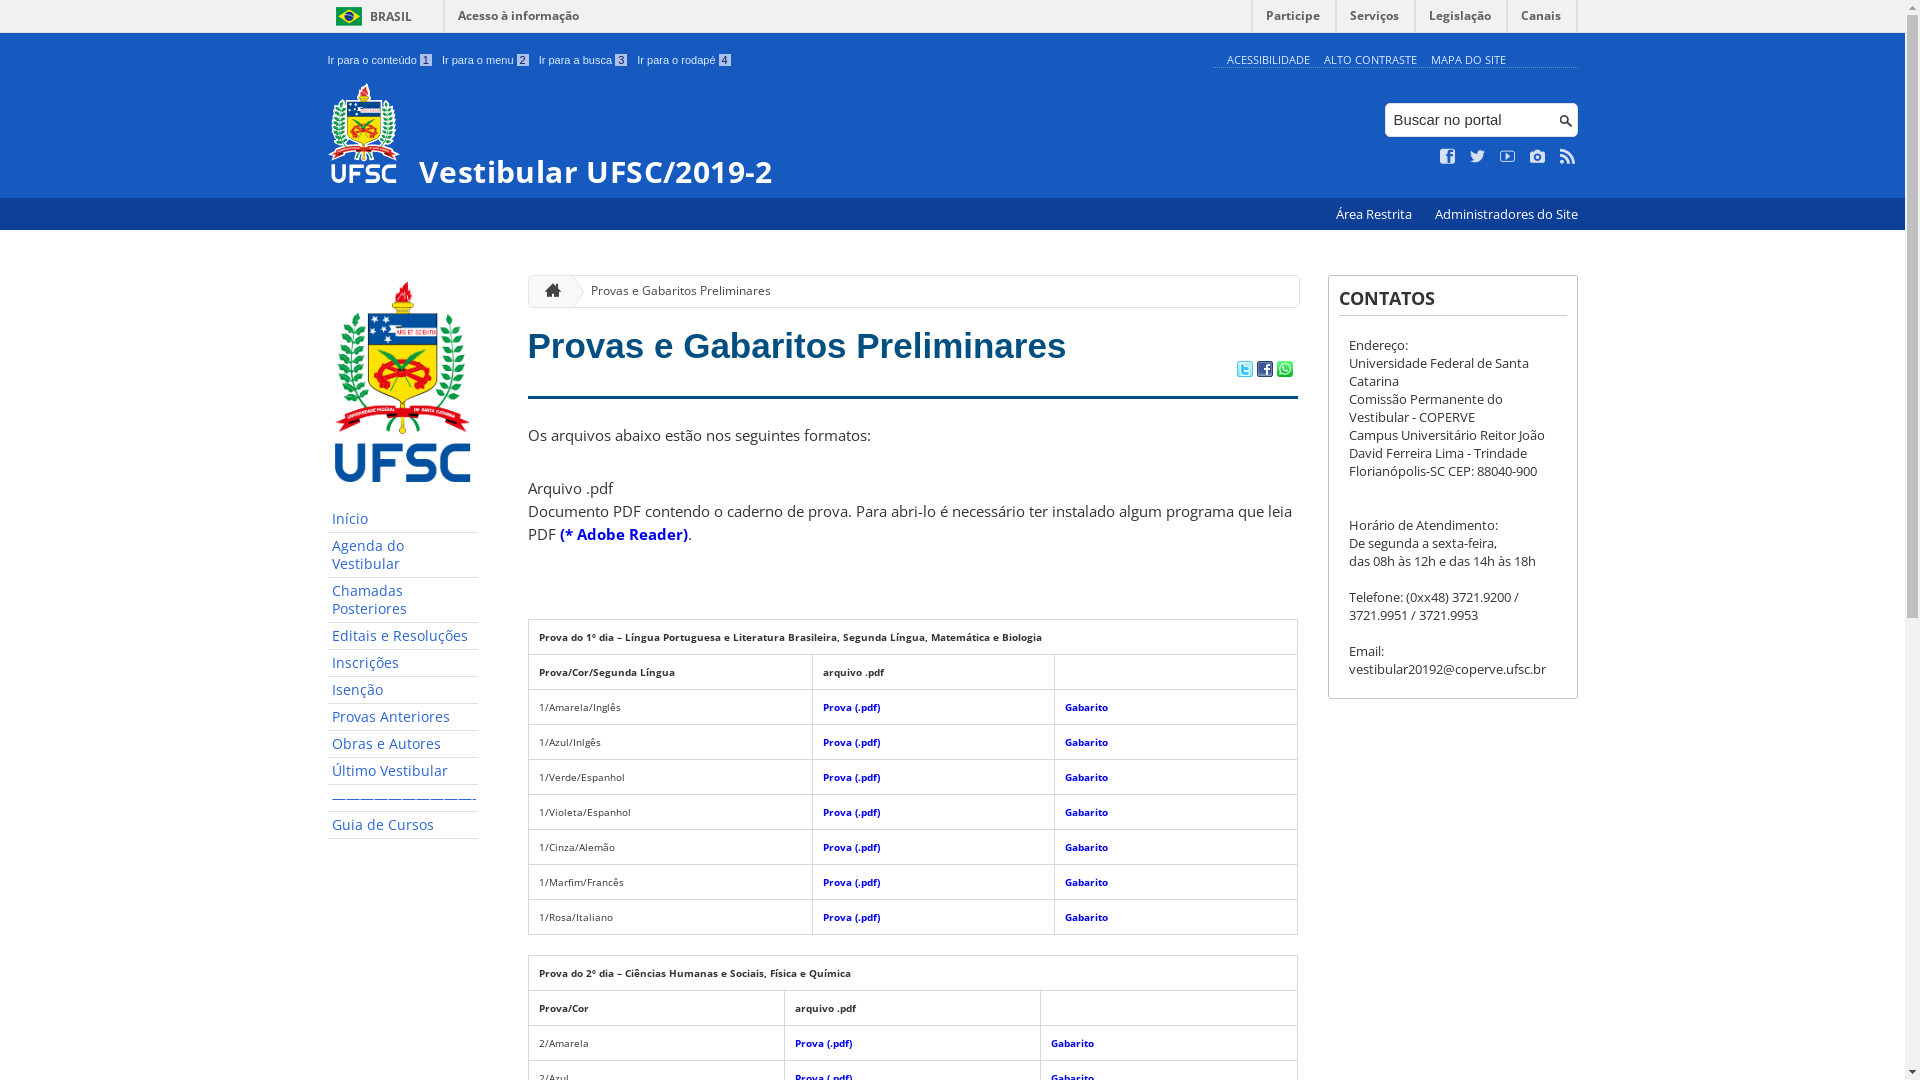  What do you see at coordinates (852, 812) in the screenshot?
I see `Prova (.pdf)` at bounding box center [852, 812].